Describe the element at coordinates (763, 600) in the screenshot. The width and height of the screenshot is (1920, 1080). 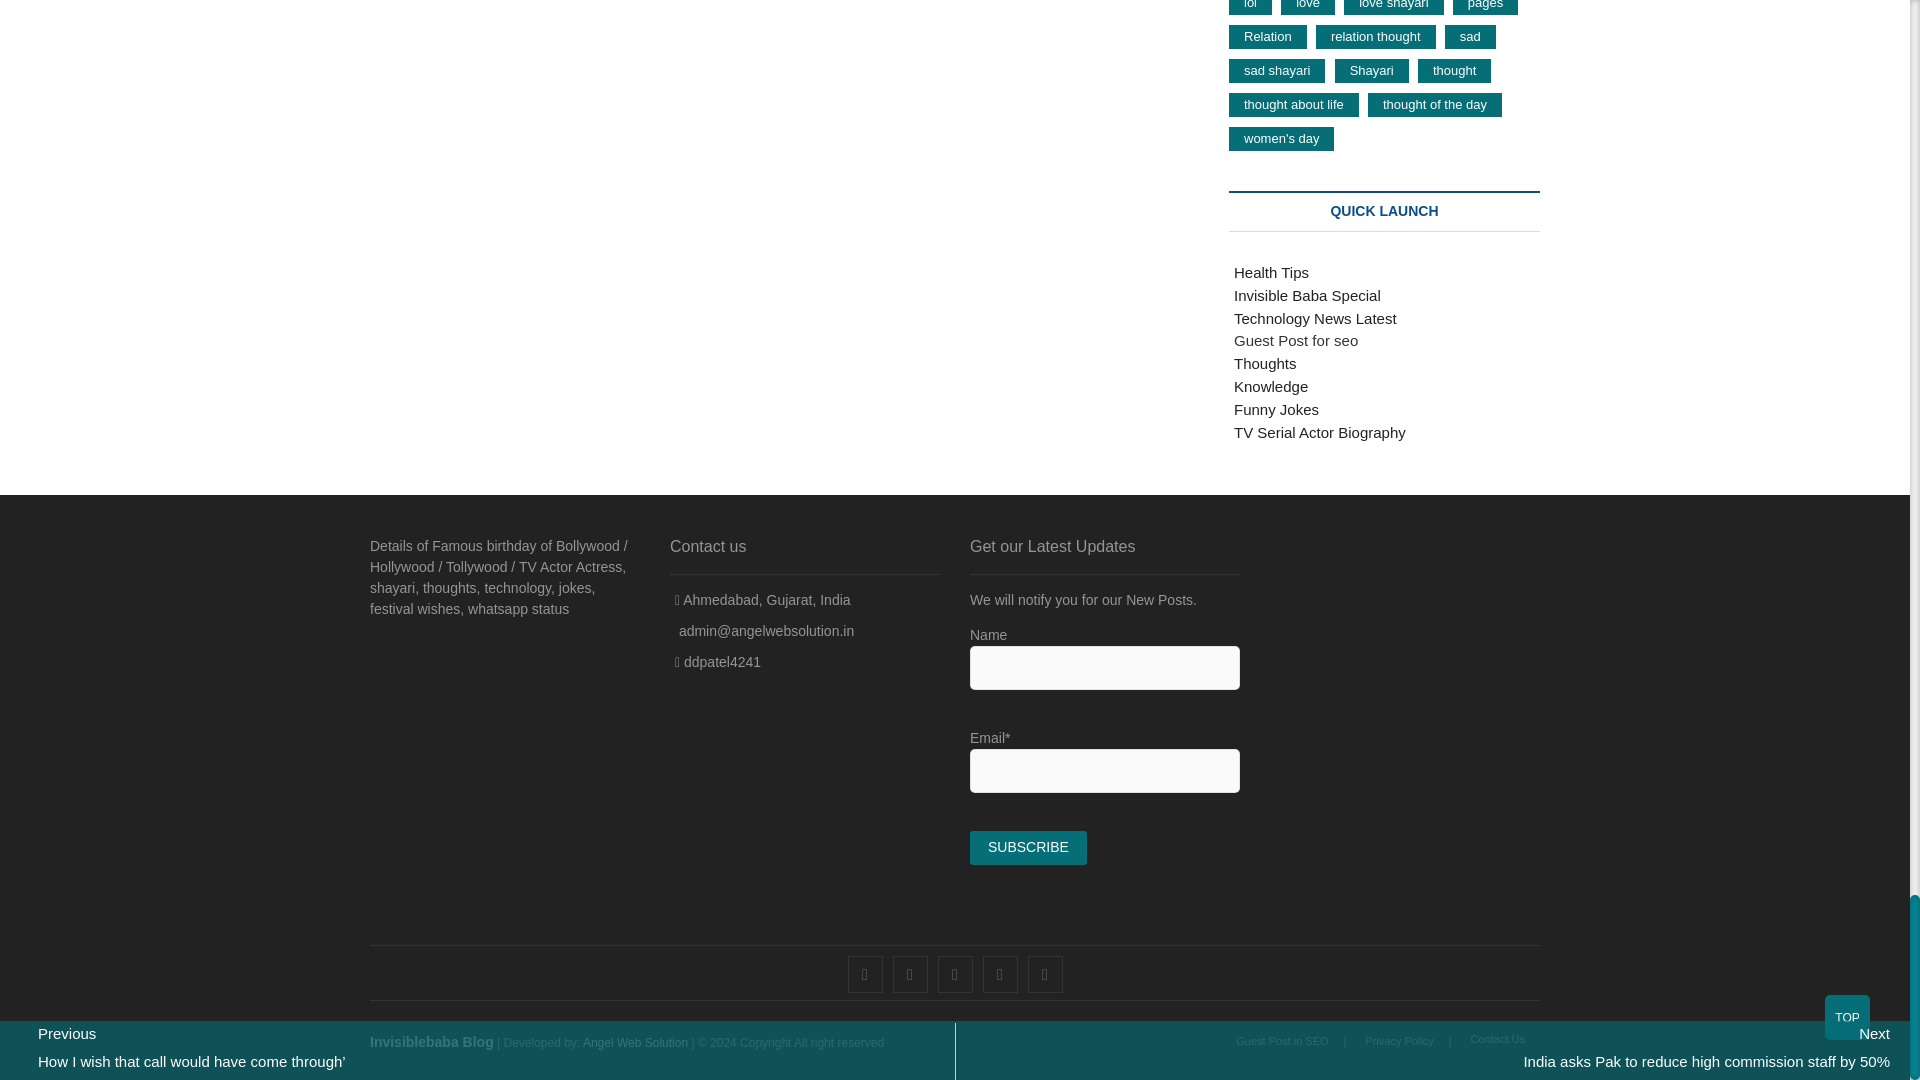
I see `Our Address` at that location.